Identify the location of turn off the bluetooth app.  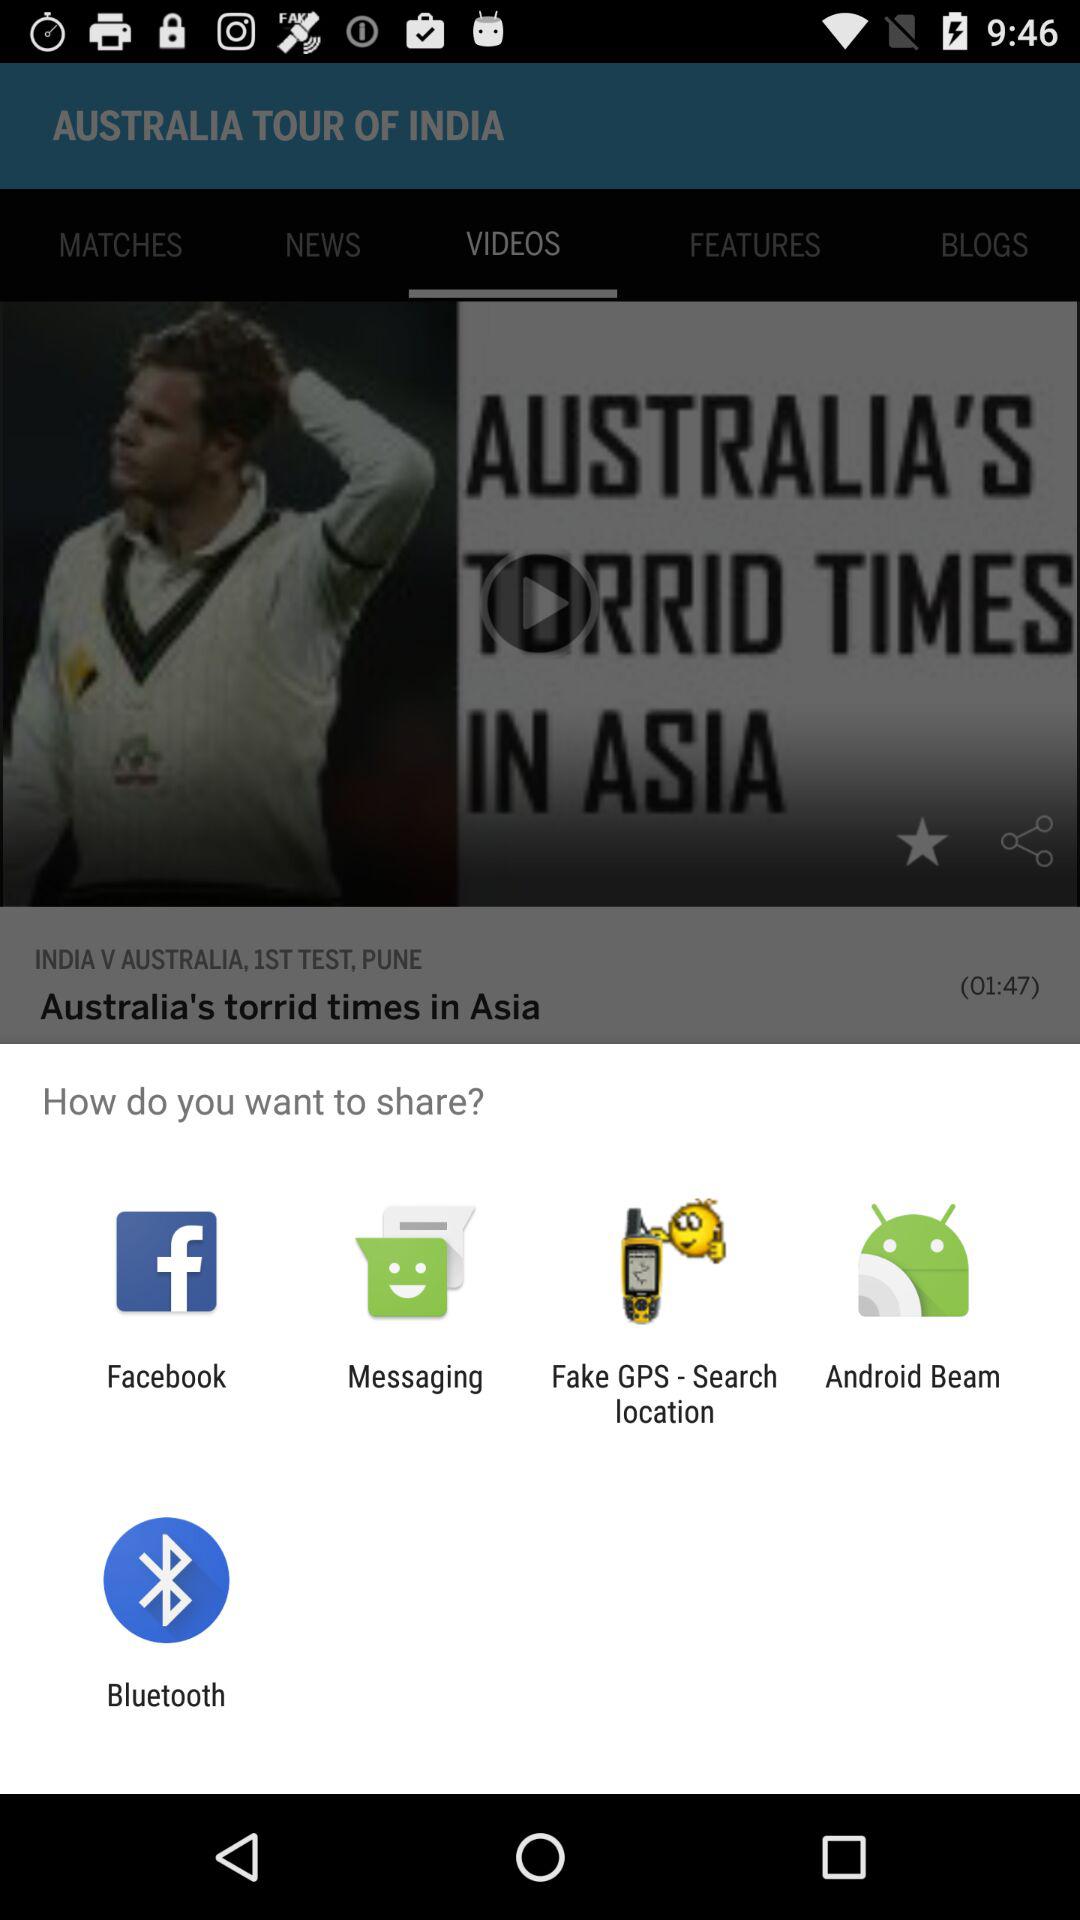
(166, 1712).